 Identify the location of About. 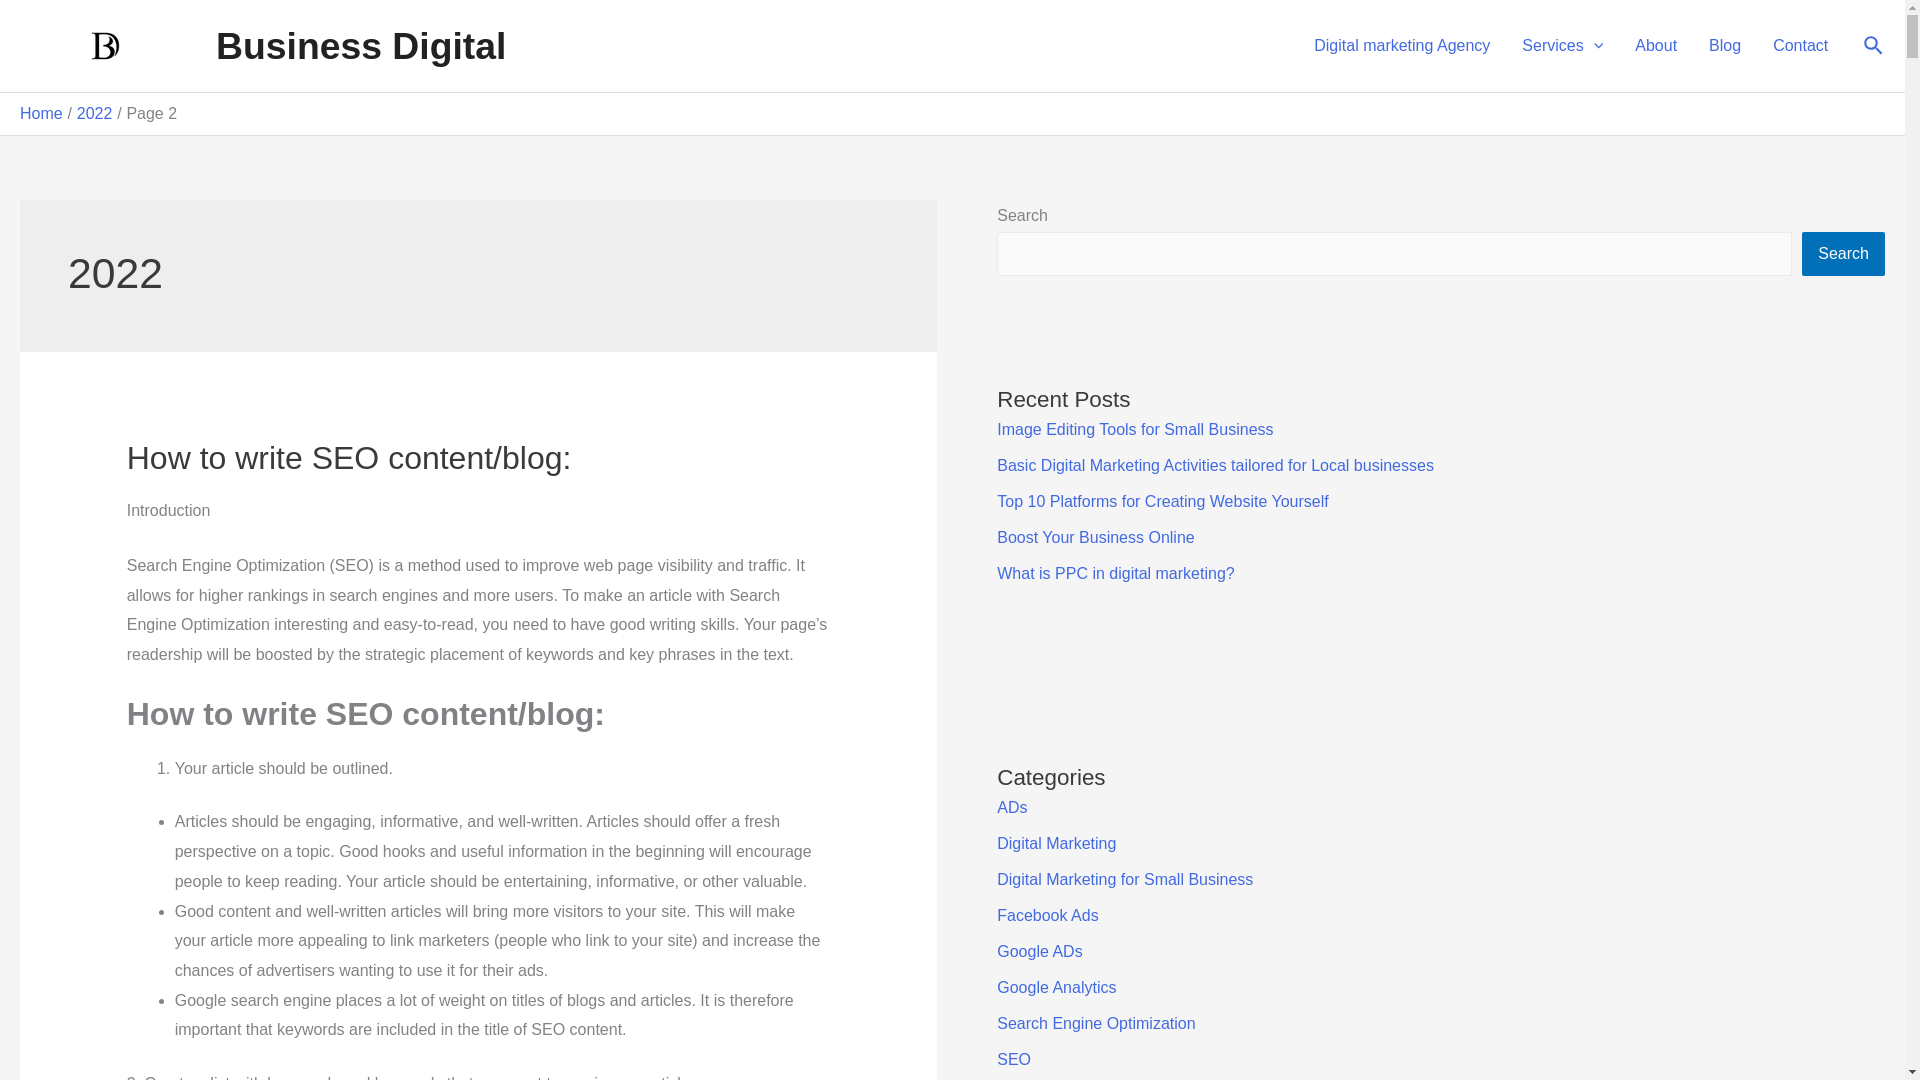
(1656, 46).